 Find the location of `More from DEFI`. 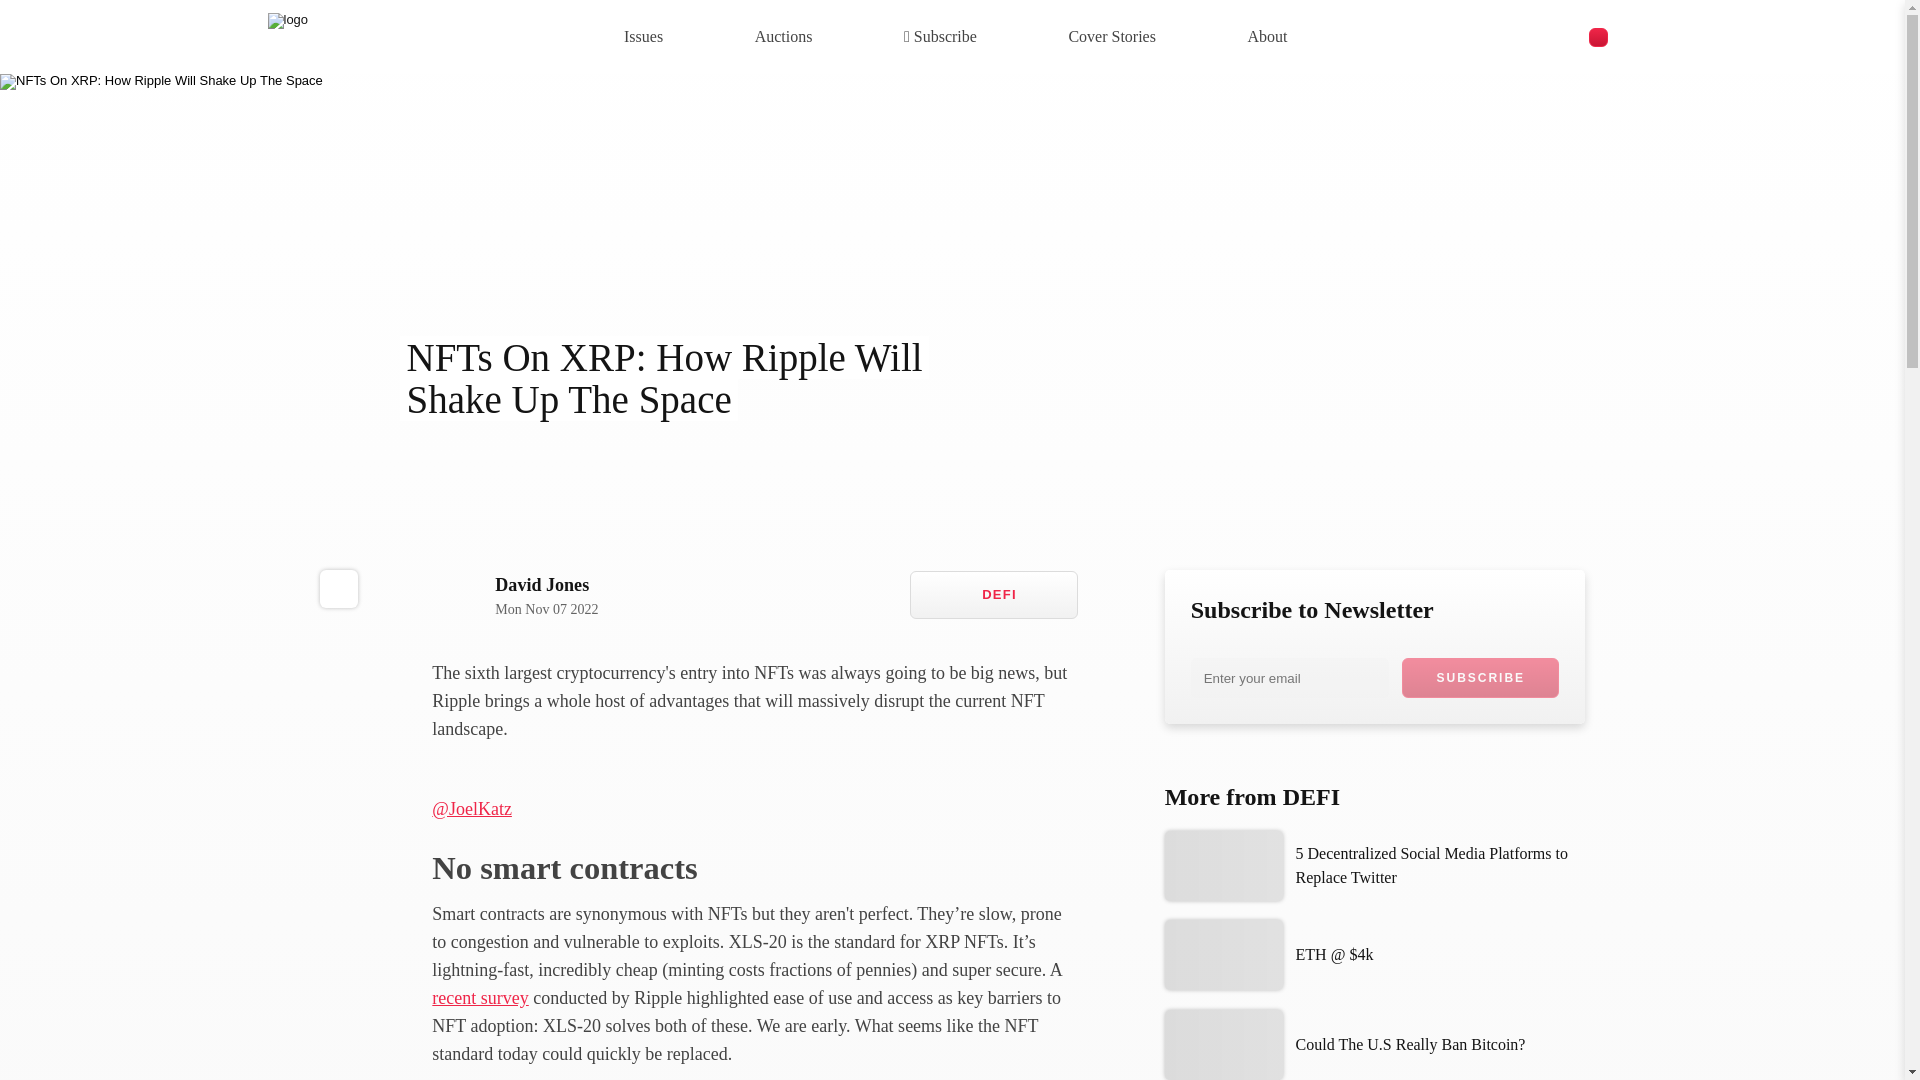

More from DEFI is located at coordinates (1266, 36).